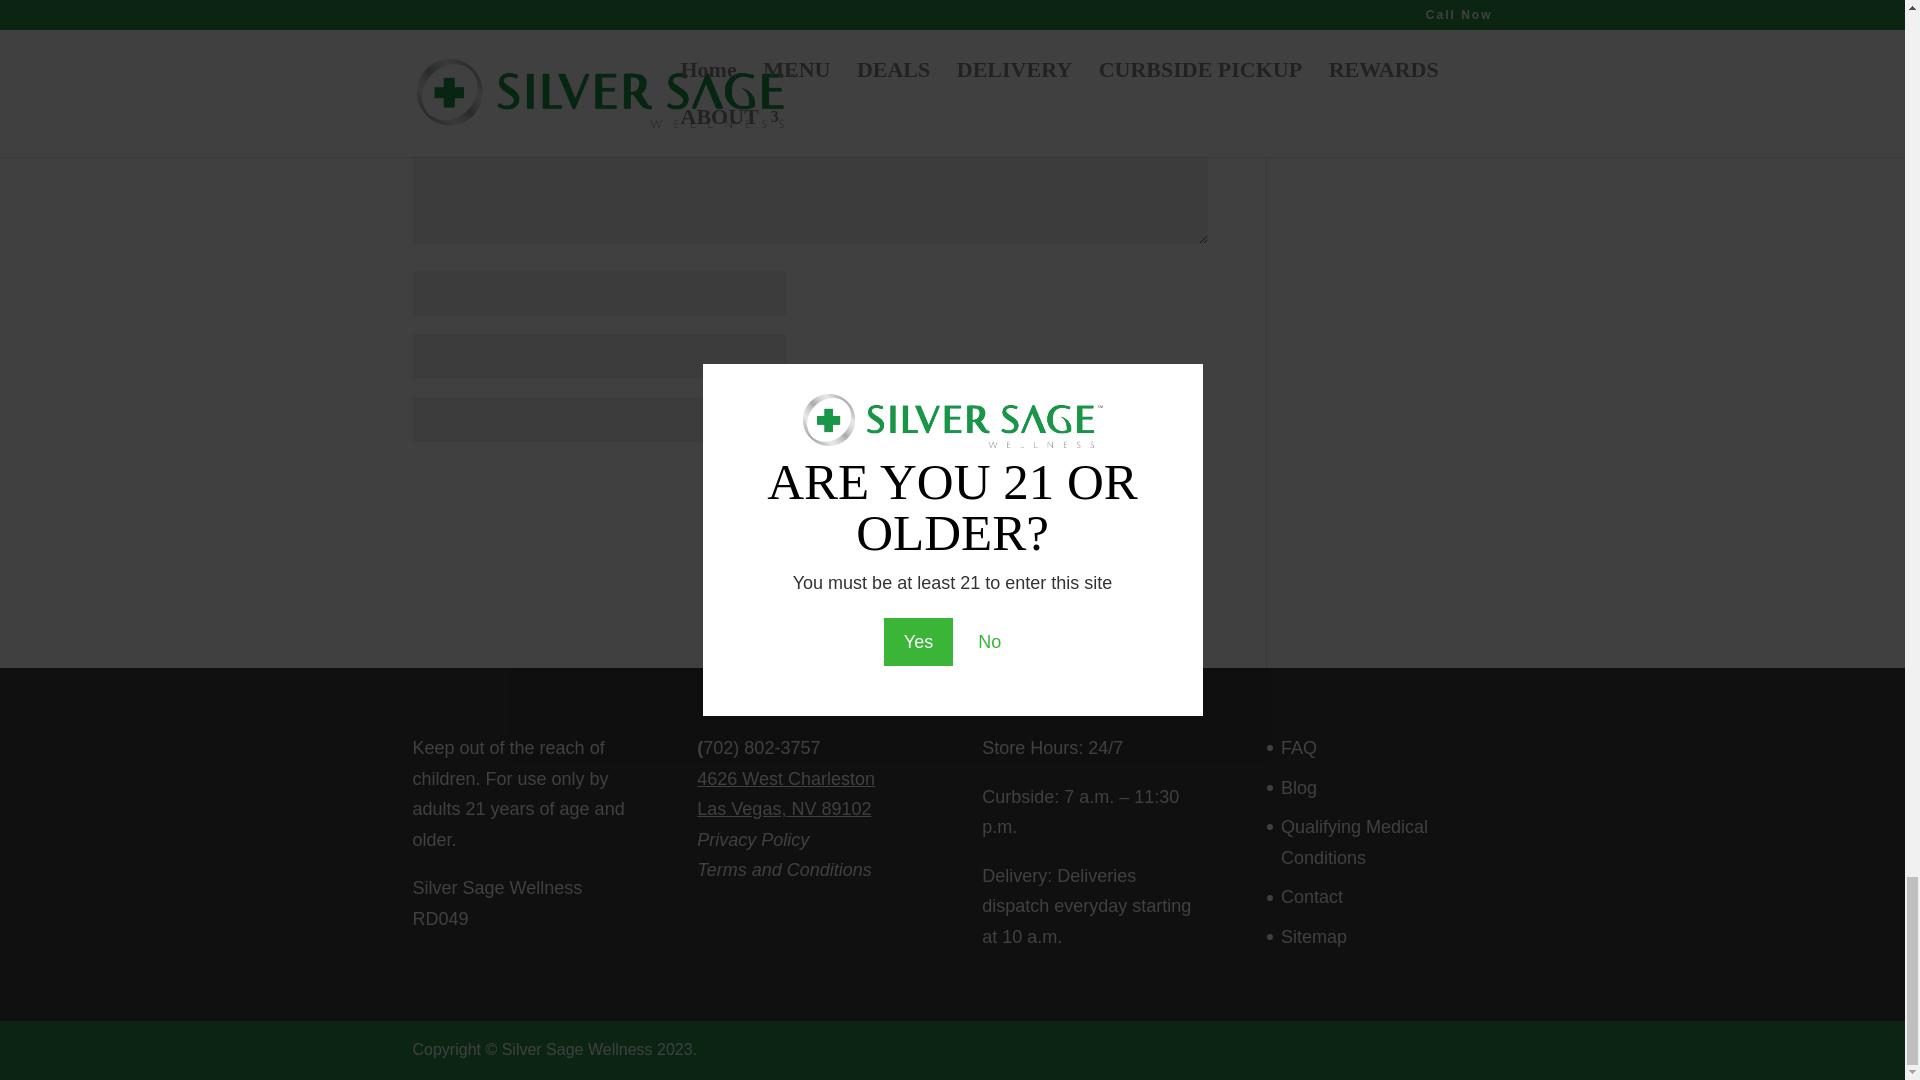  What do you see at coordinates (784, 870) in the screenshot?
I see `Terms and Conditions` at bounding box center [784, 870].